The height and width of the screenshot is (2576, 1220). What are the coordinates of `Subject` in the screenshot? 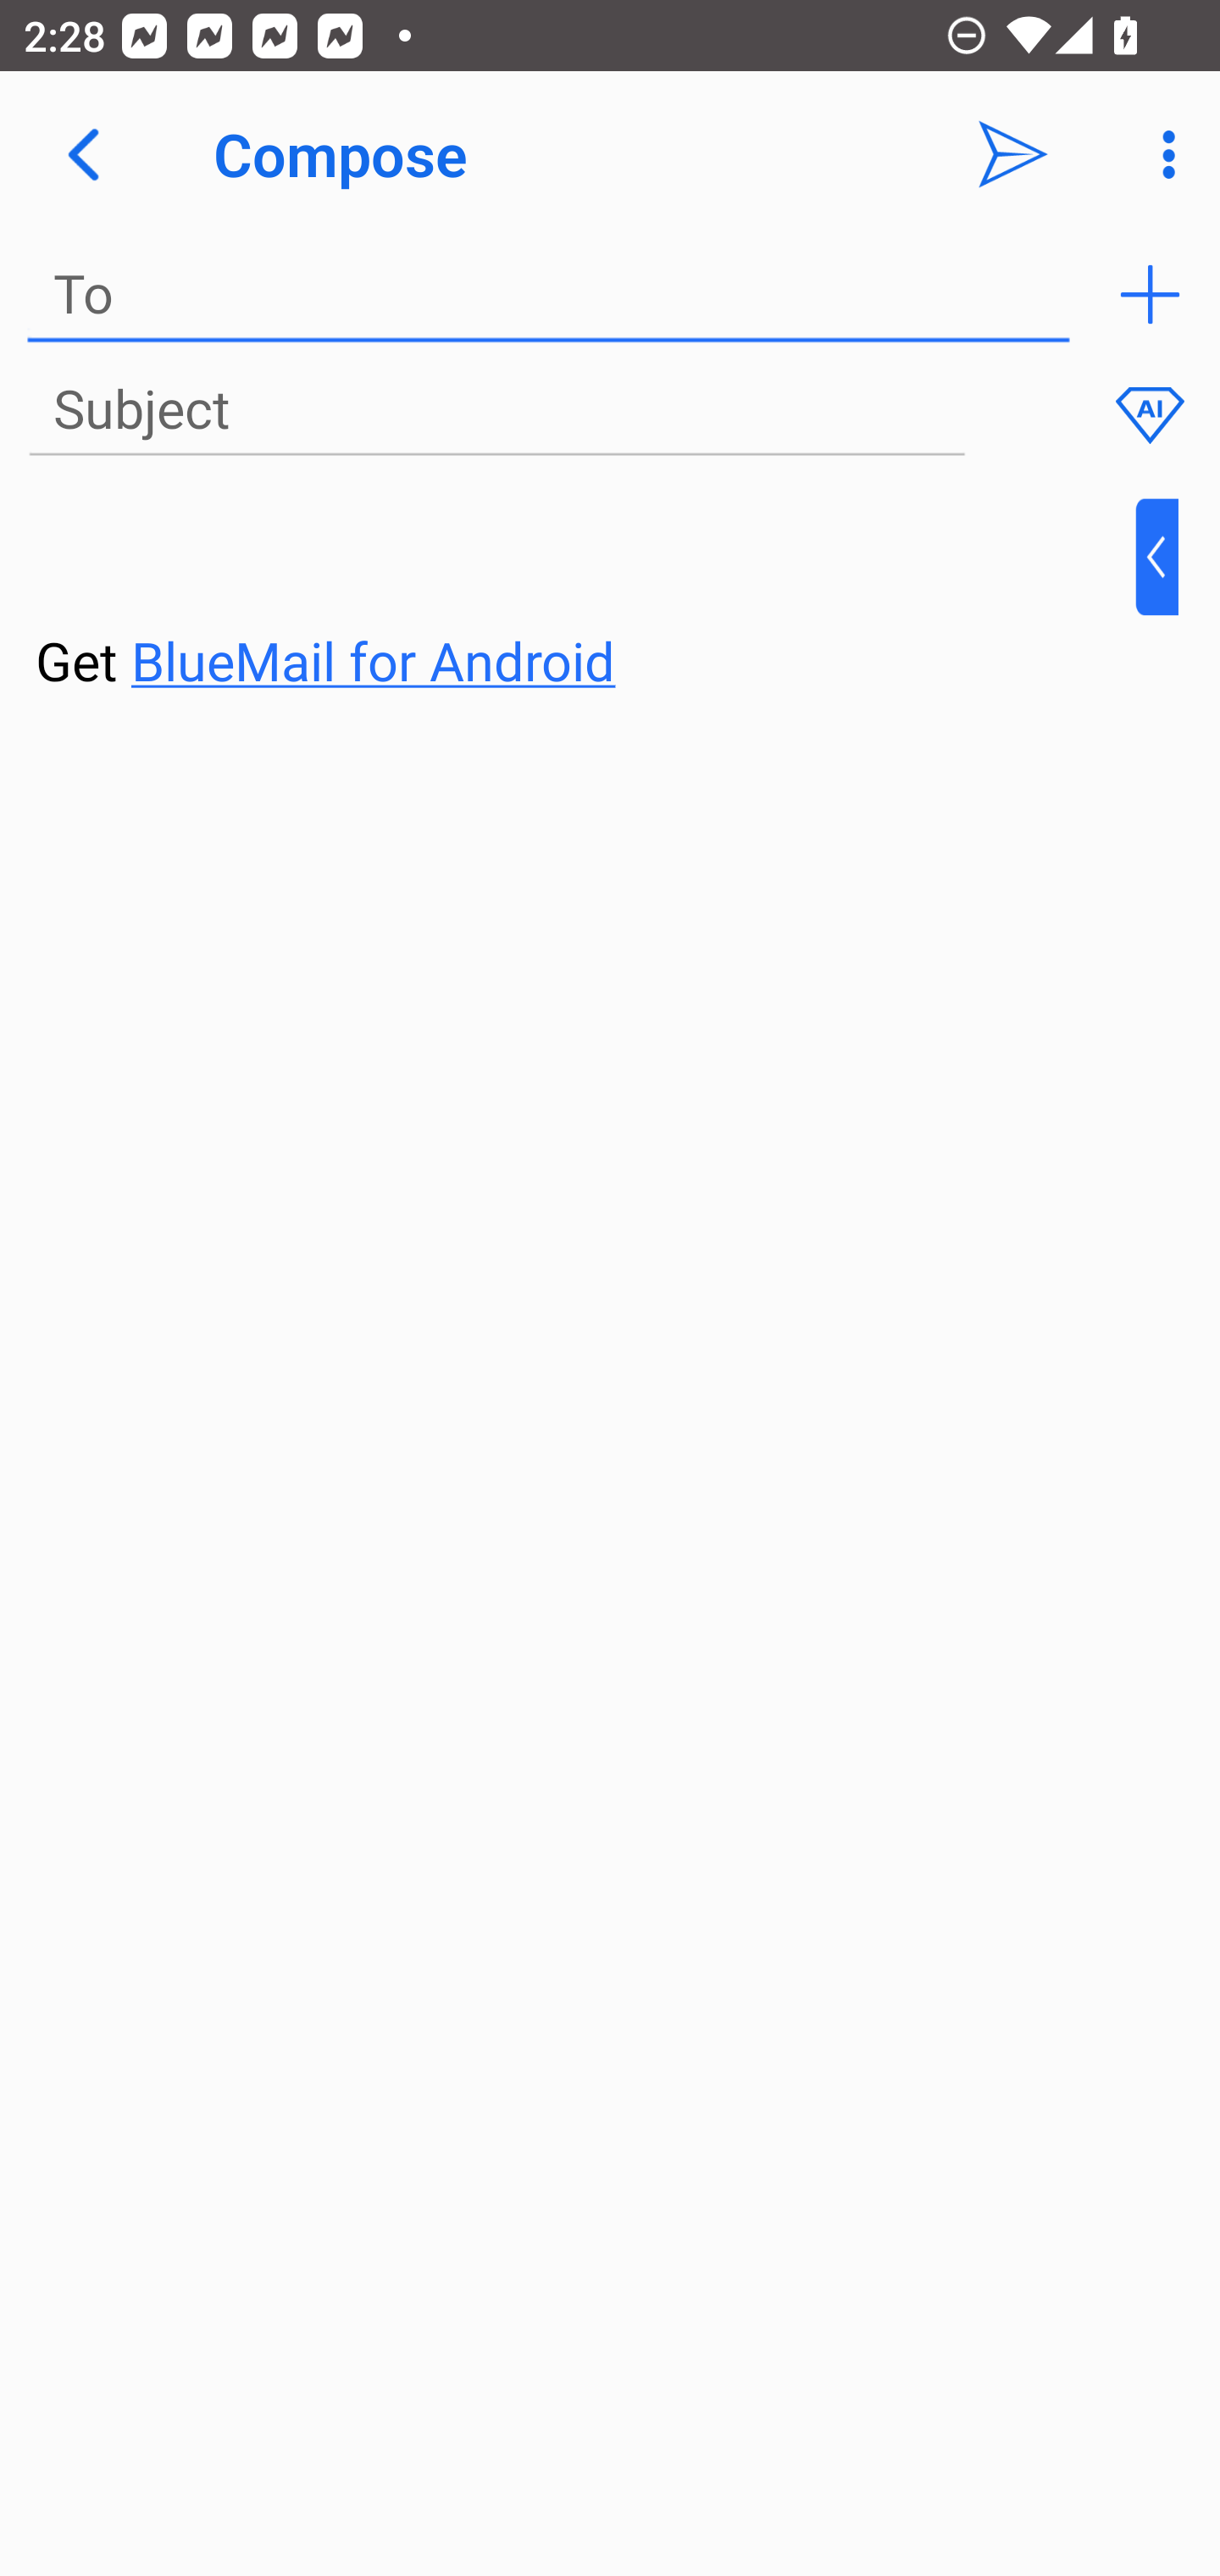 It's located at (496, 410).